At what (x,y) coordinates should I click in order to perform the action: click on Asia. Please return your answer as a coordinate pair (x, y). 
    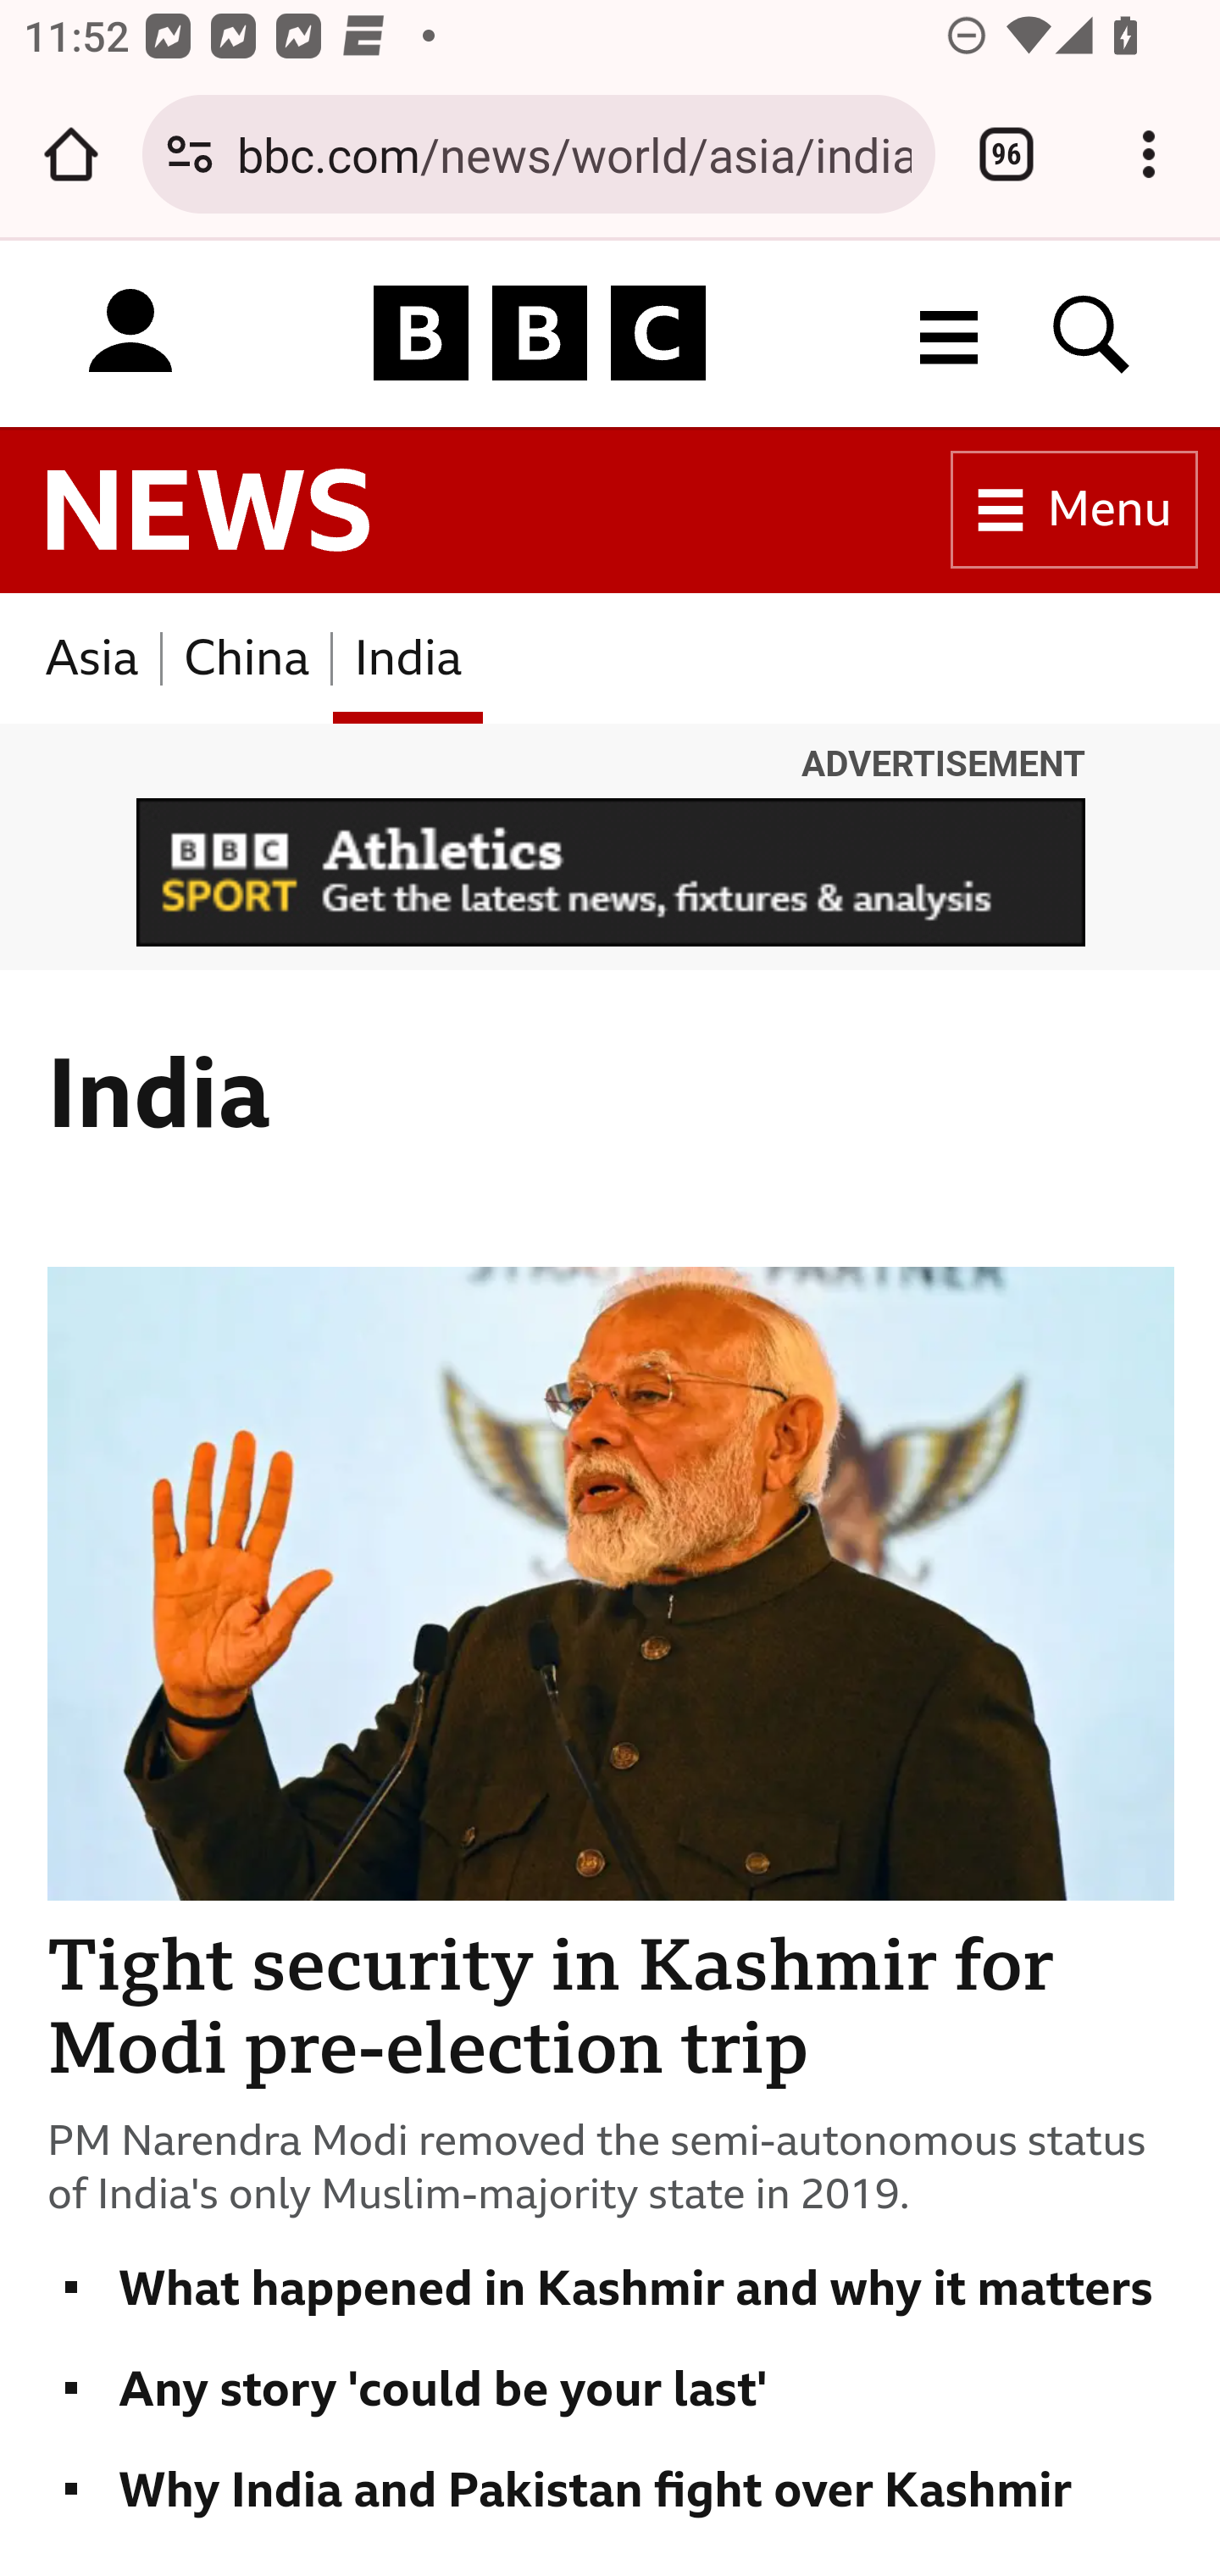
    Looking at the image, I should click on (92, 658).